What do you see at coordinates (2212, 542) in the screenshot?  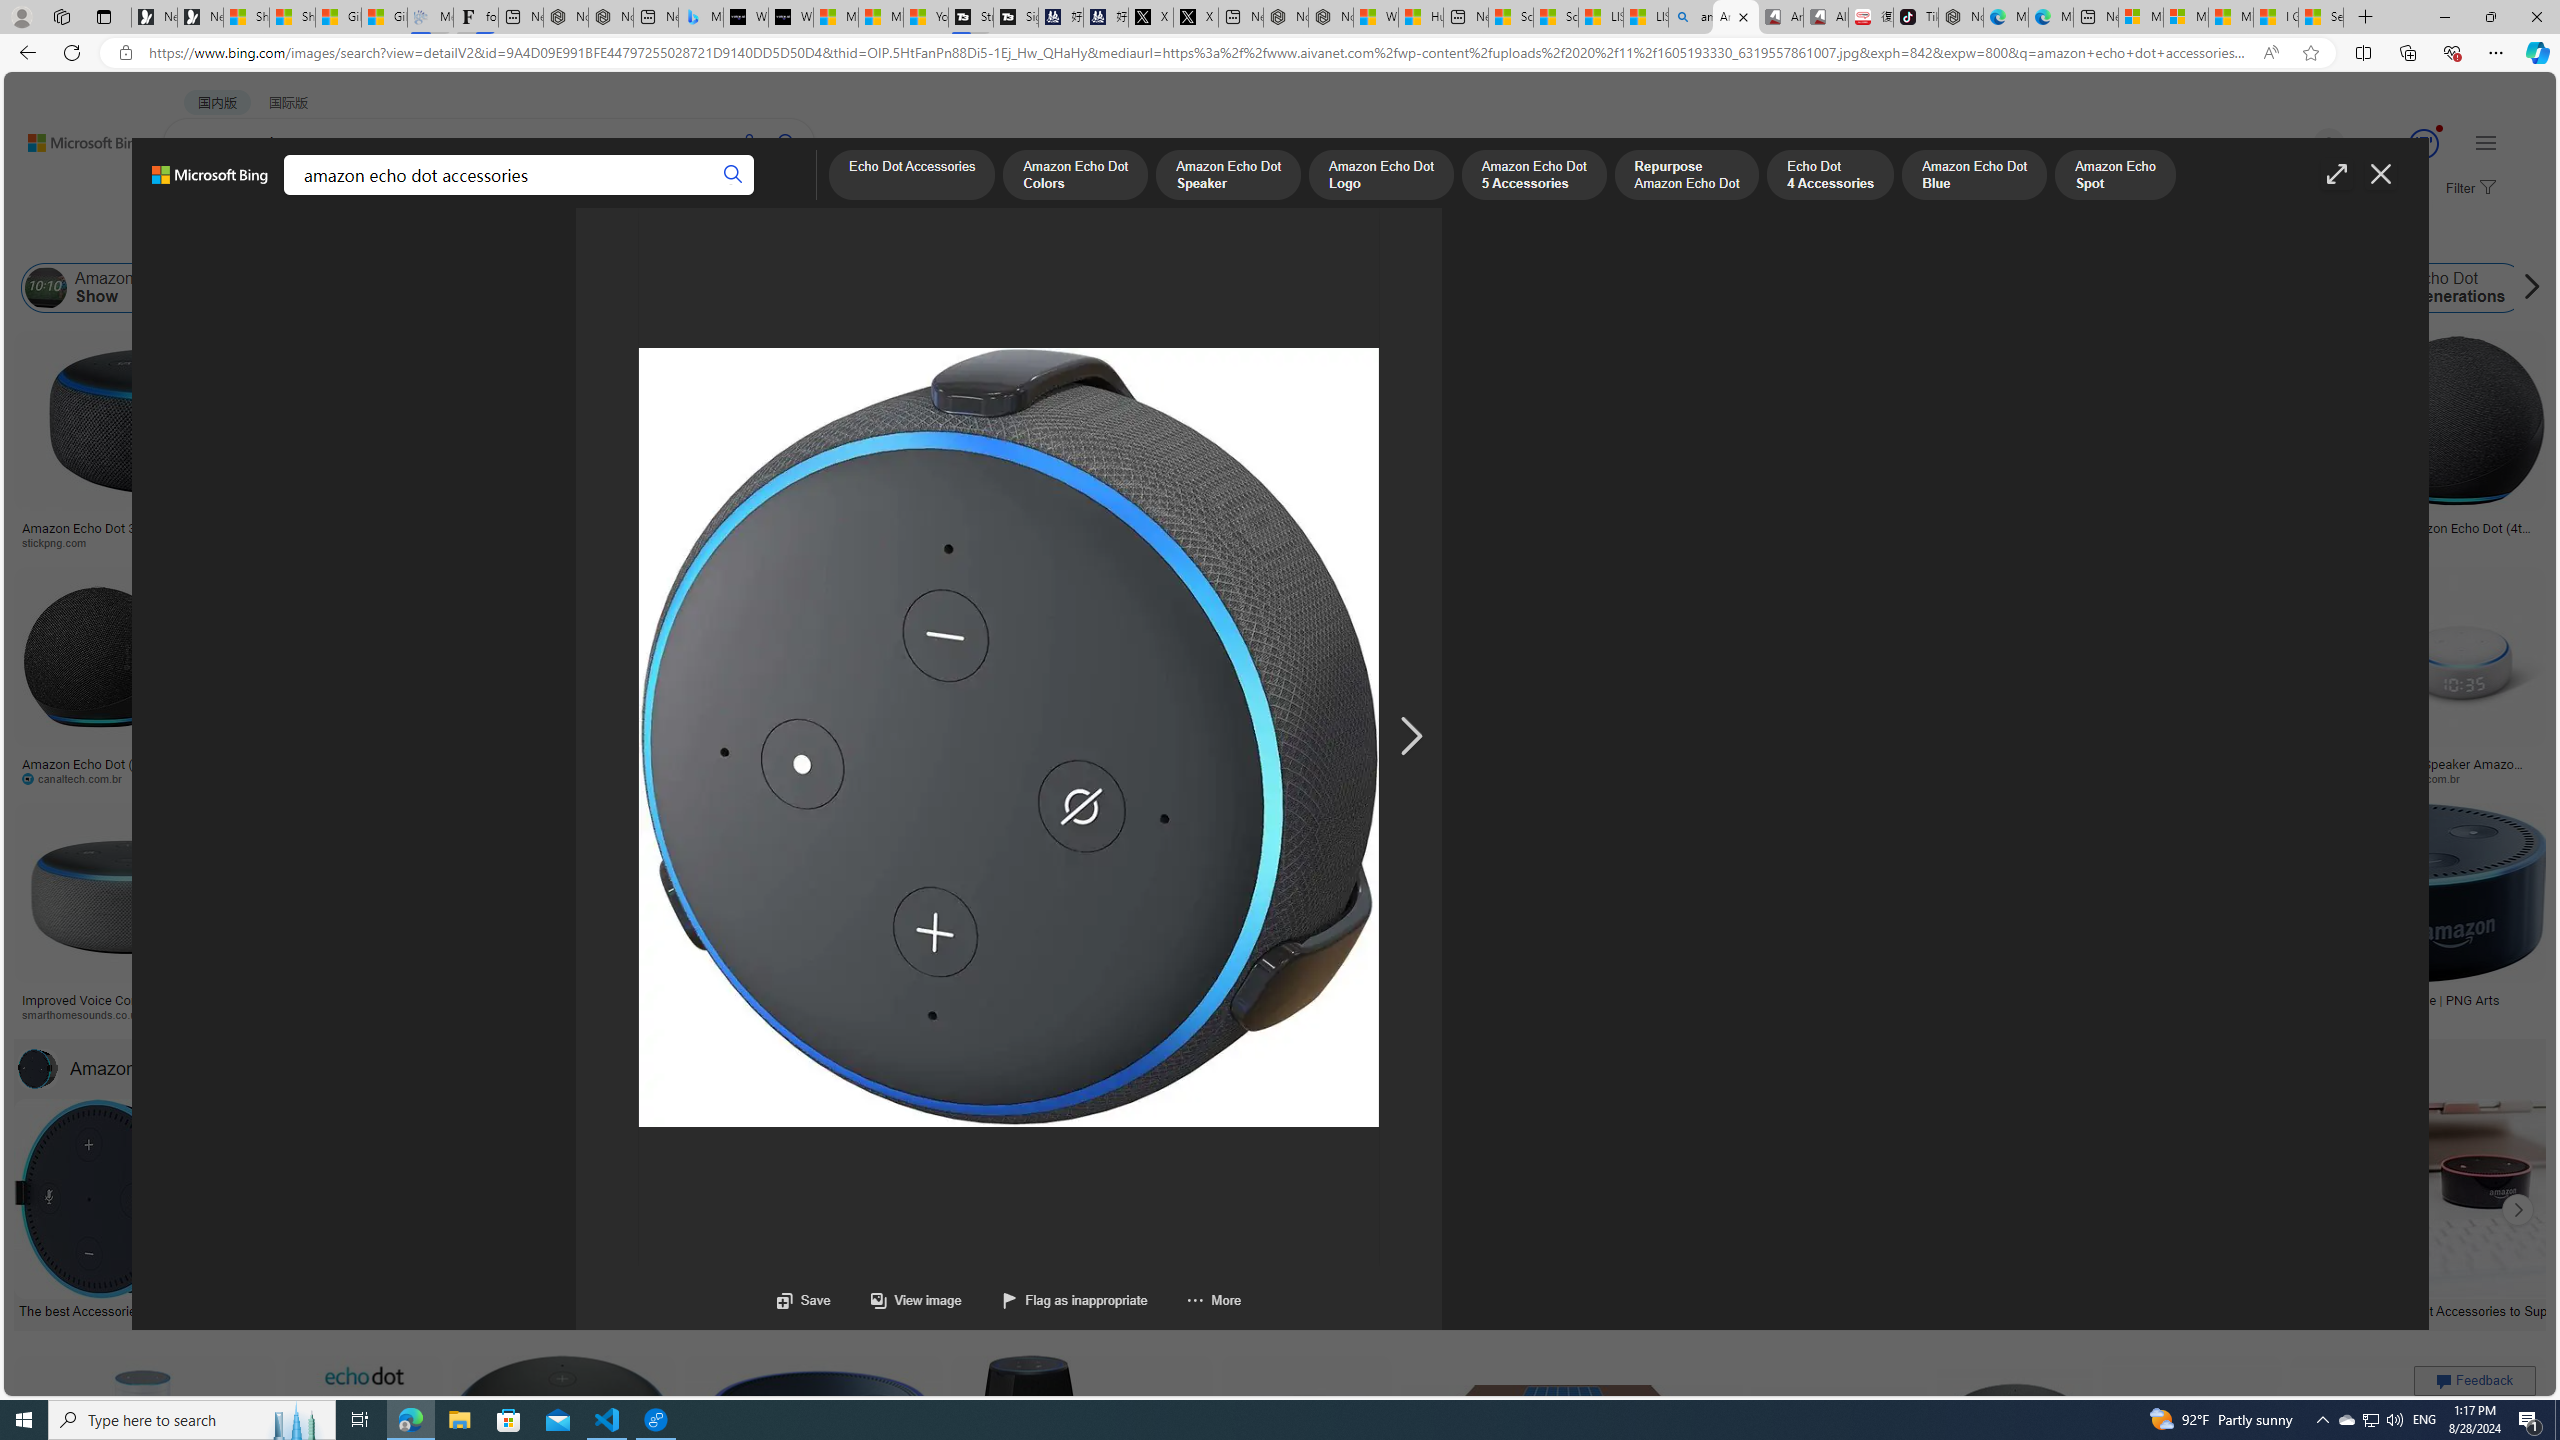 I see `tpsearchtool.com` at bounding box center [2212, 542].